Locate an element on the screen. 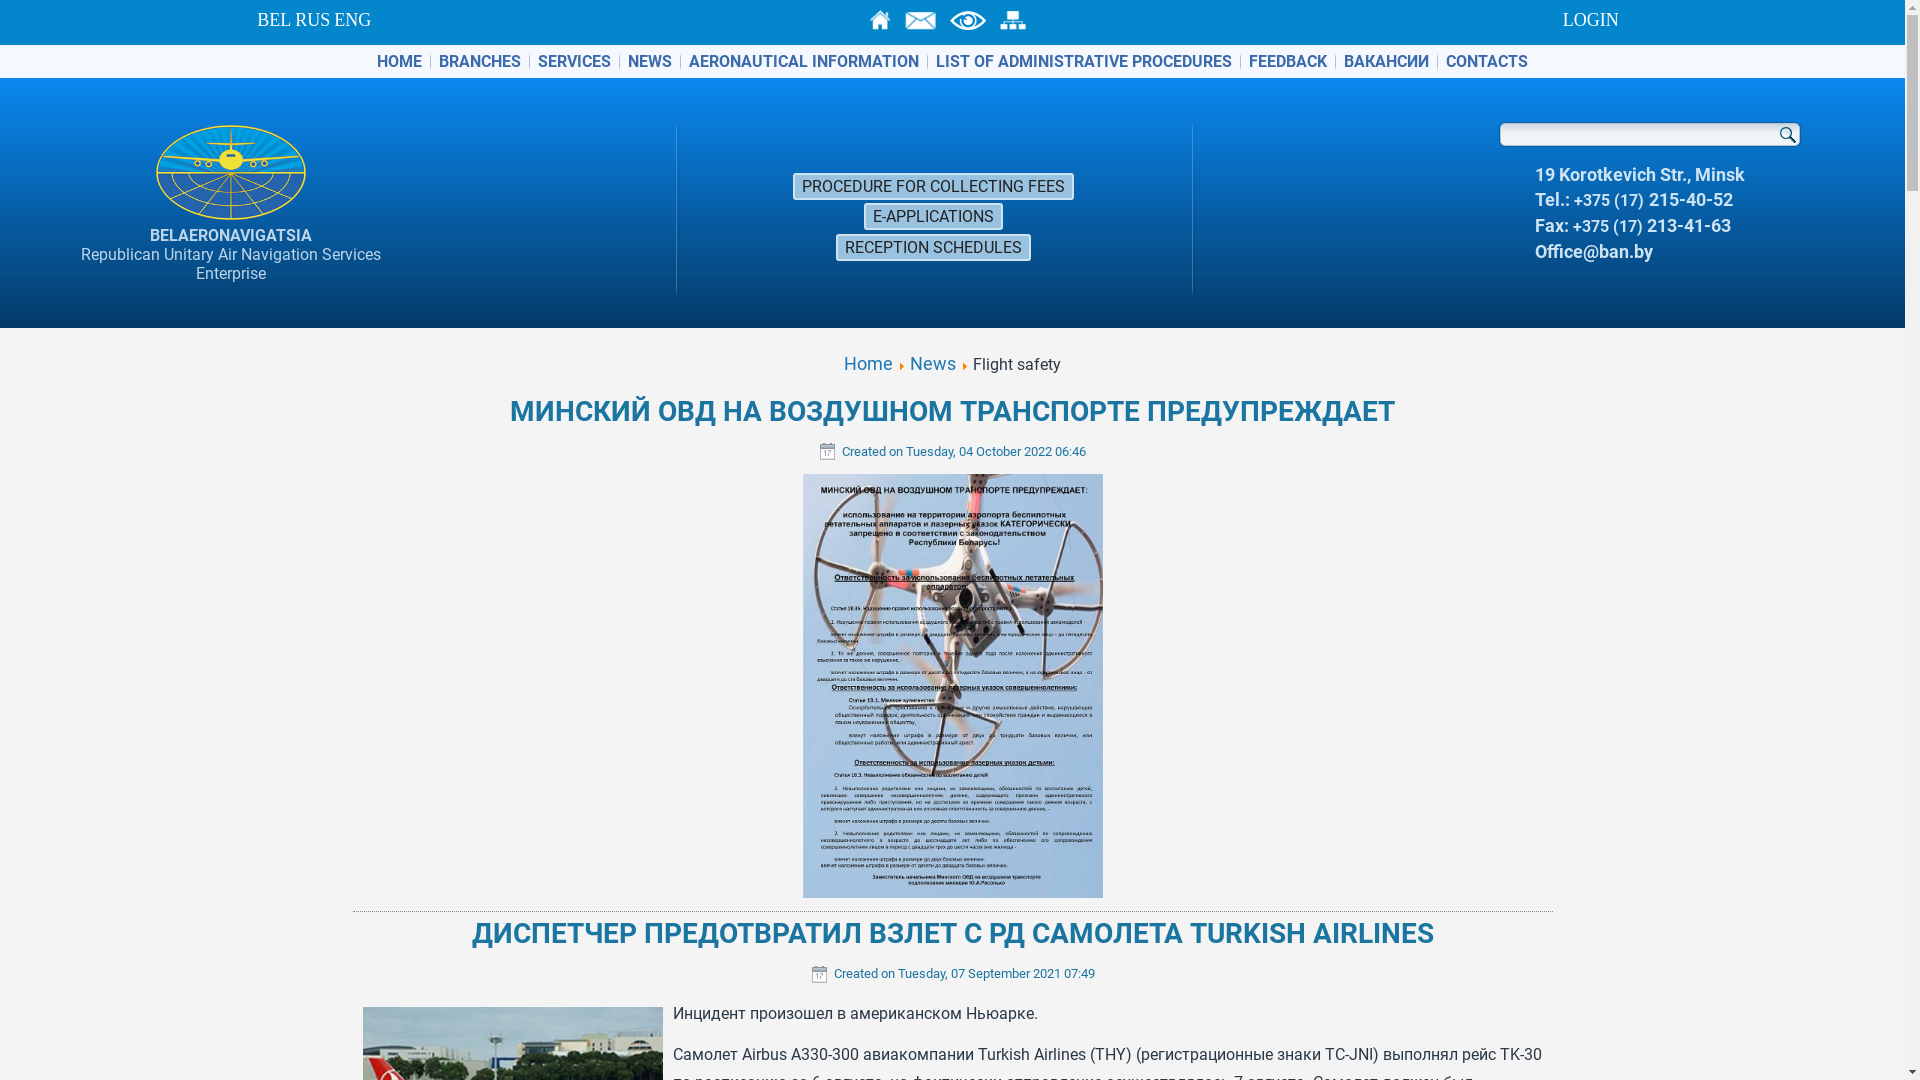 The width and height of the screenshot is (1920, 1080). LOGIN is located at coordinates (1591, 20).